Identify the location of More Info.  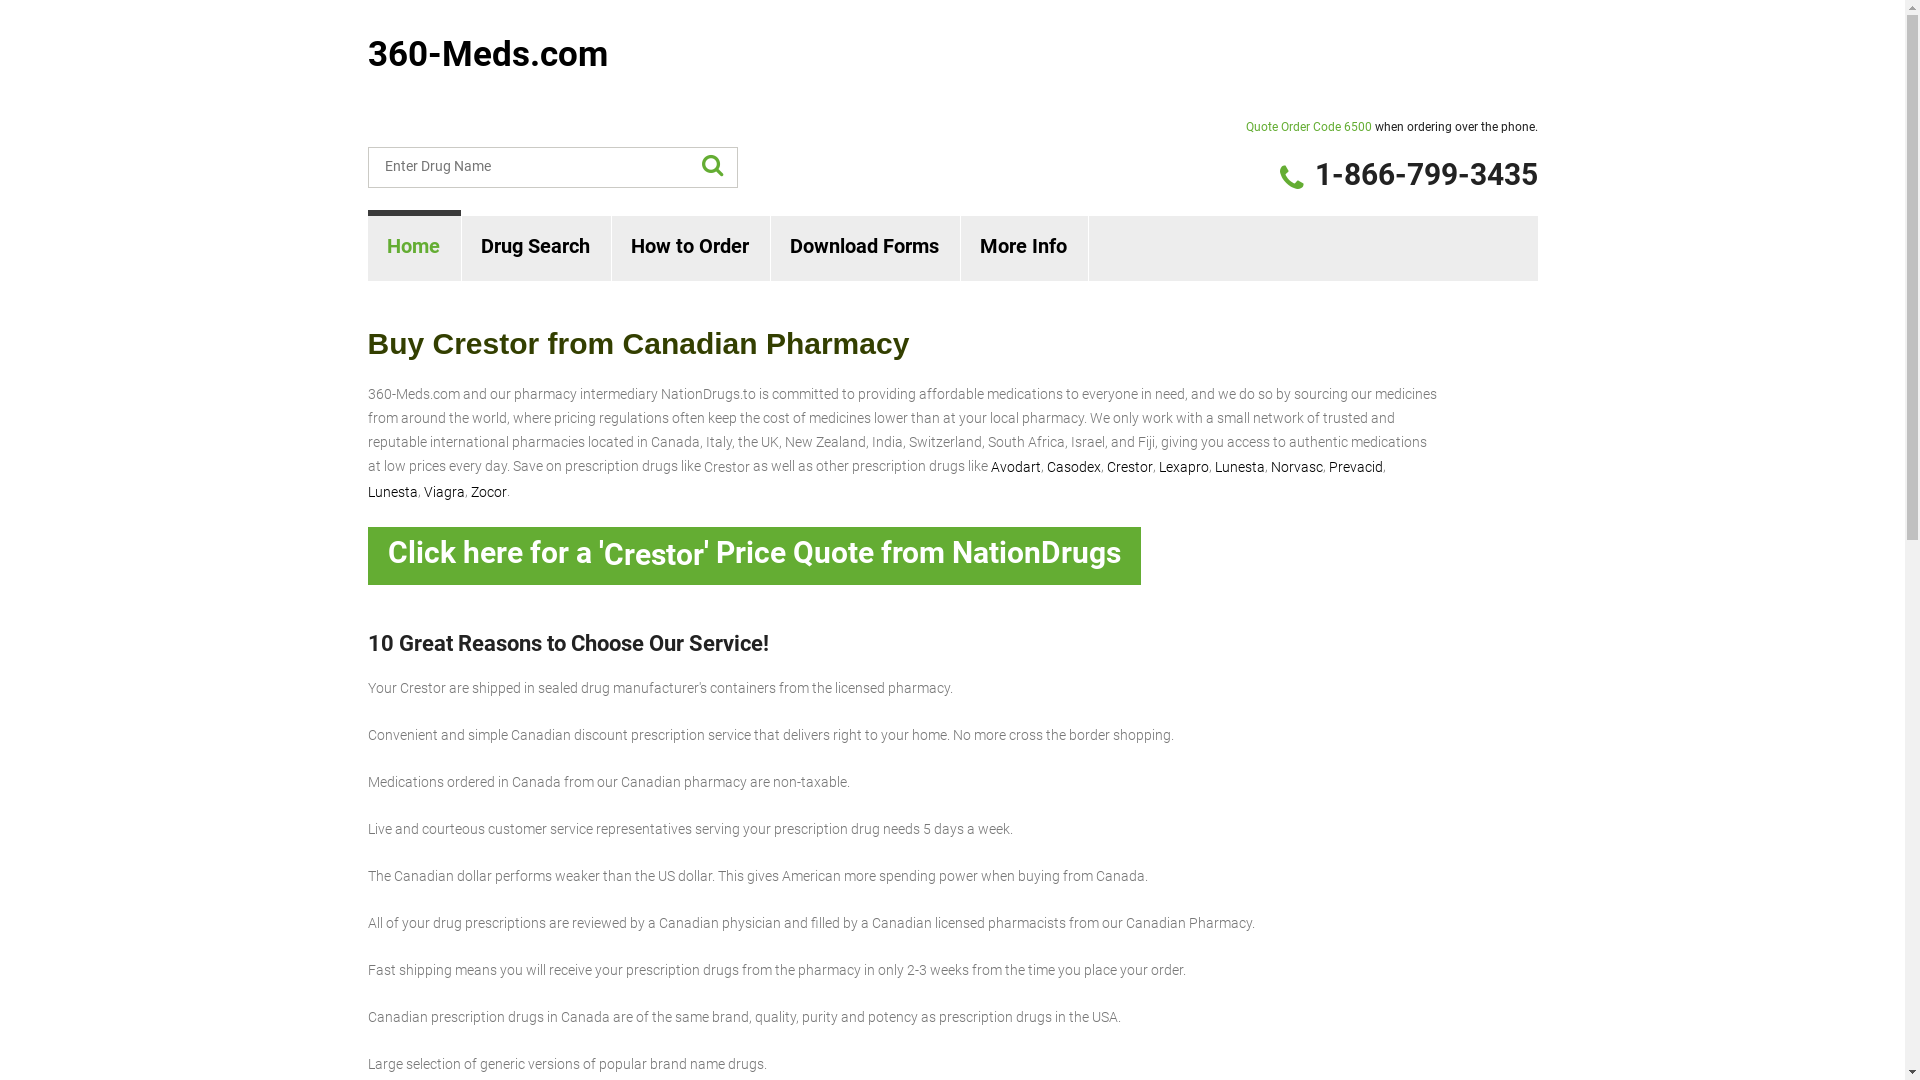
(1024, 248).